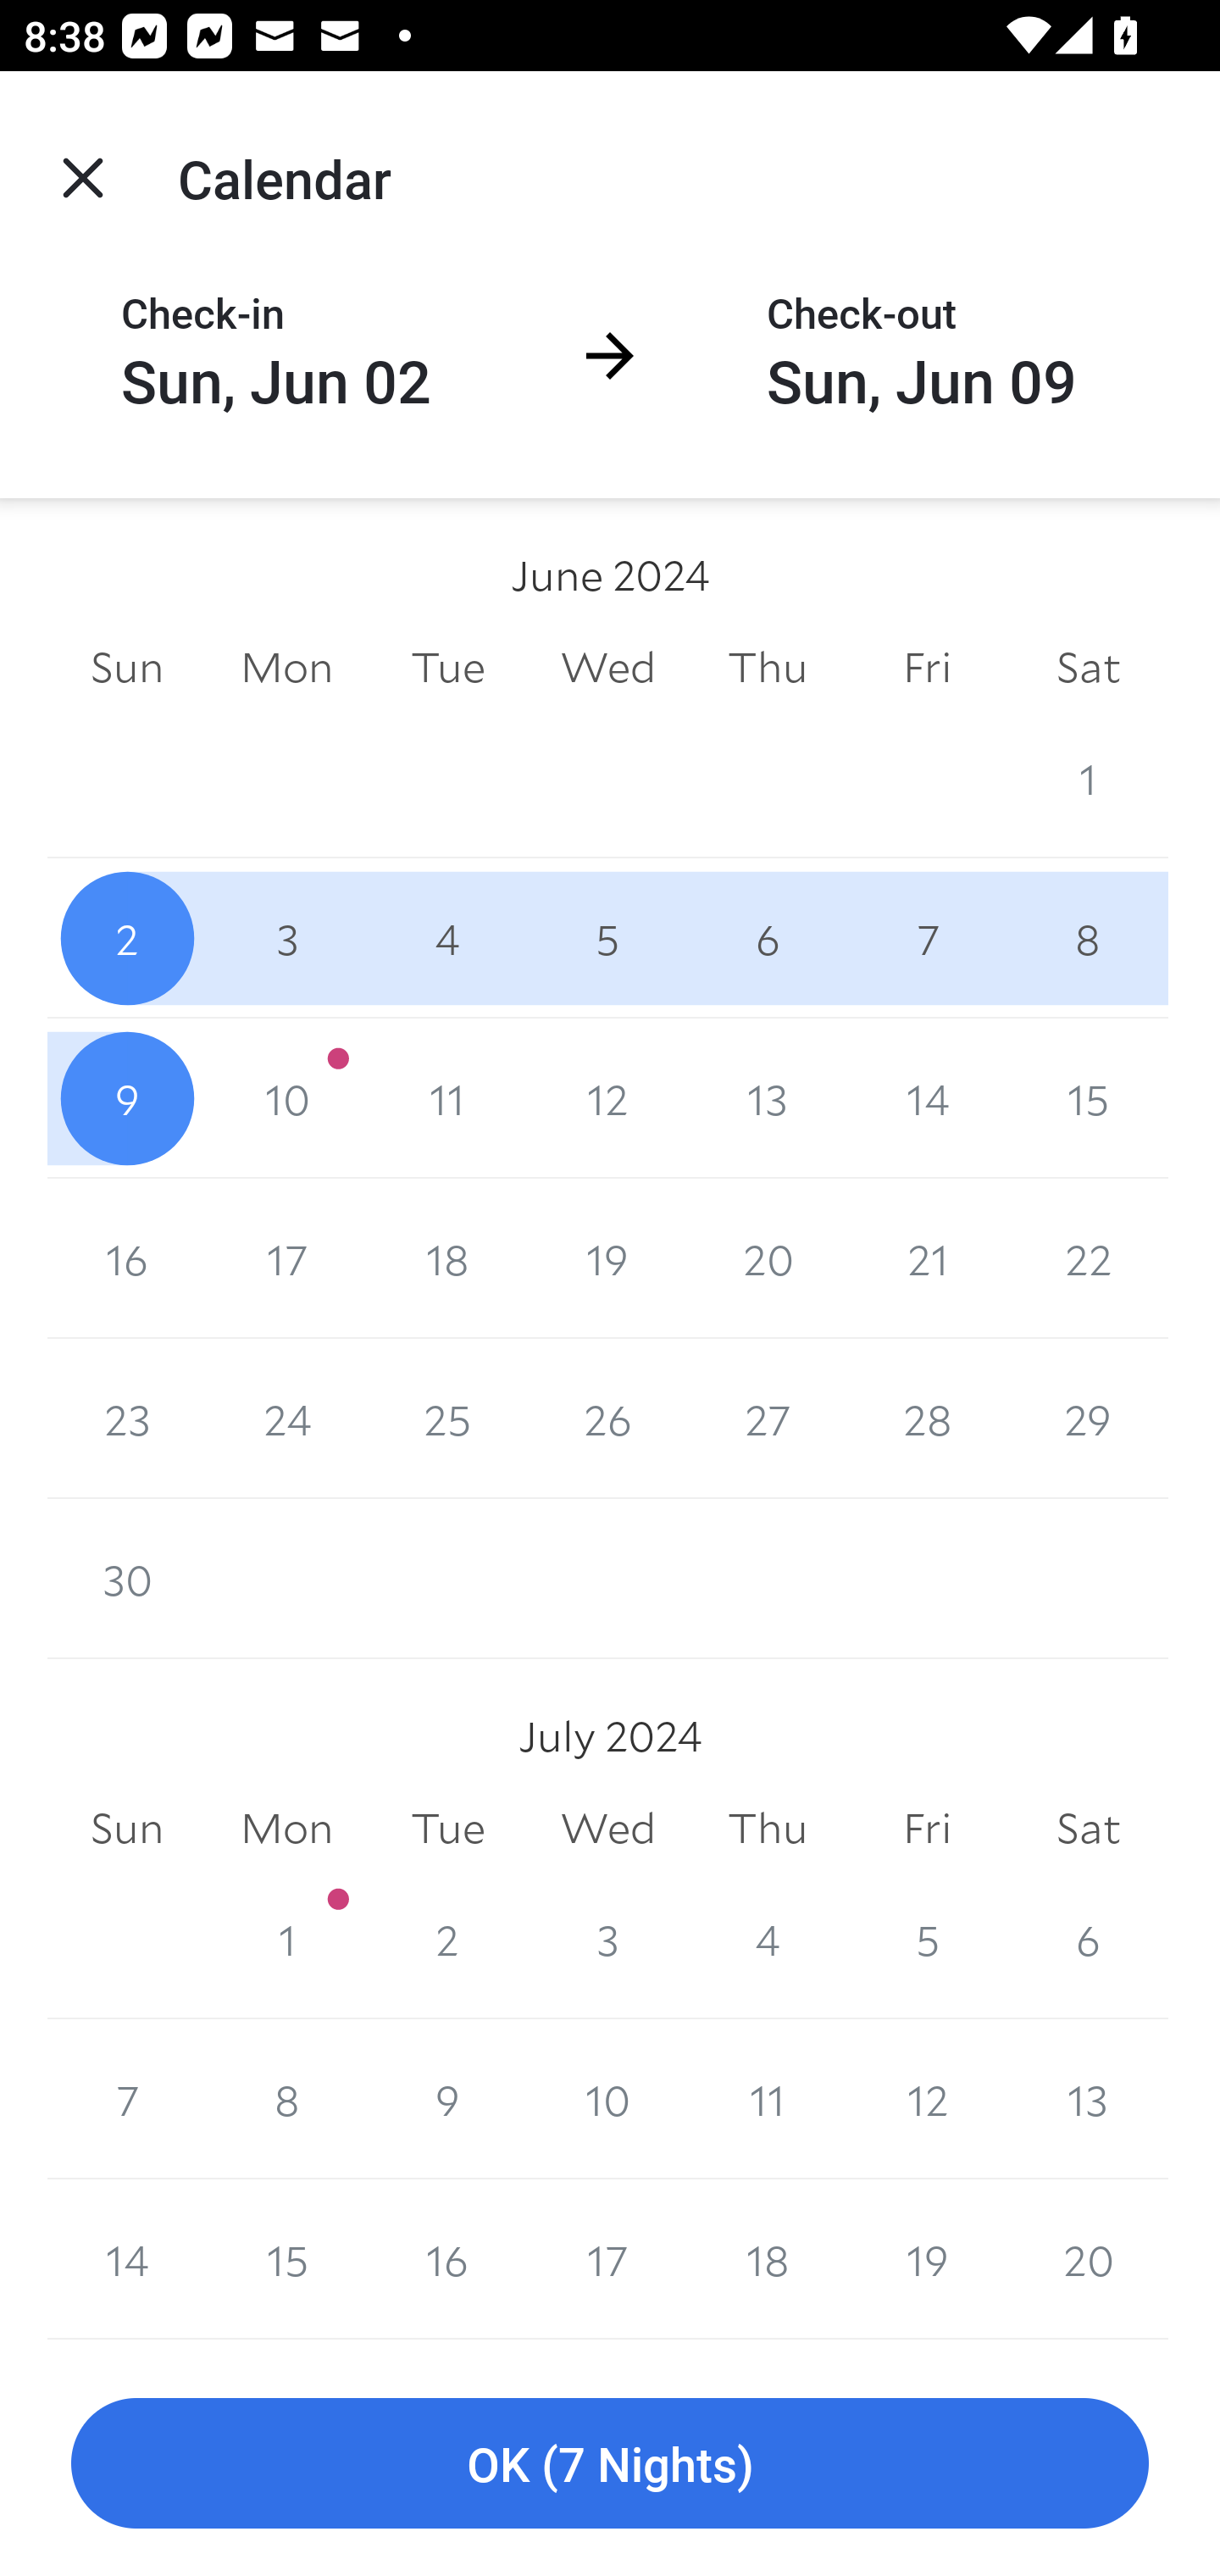 The width and height of the screenshot is (1220, 2576). What do you see at coordinates (447, 1418) in the screenshot?
I see `25 25 June 2024` at bounding box center [447, 1418].